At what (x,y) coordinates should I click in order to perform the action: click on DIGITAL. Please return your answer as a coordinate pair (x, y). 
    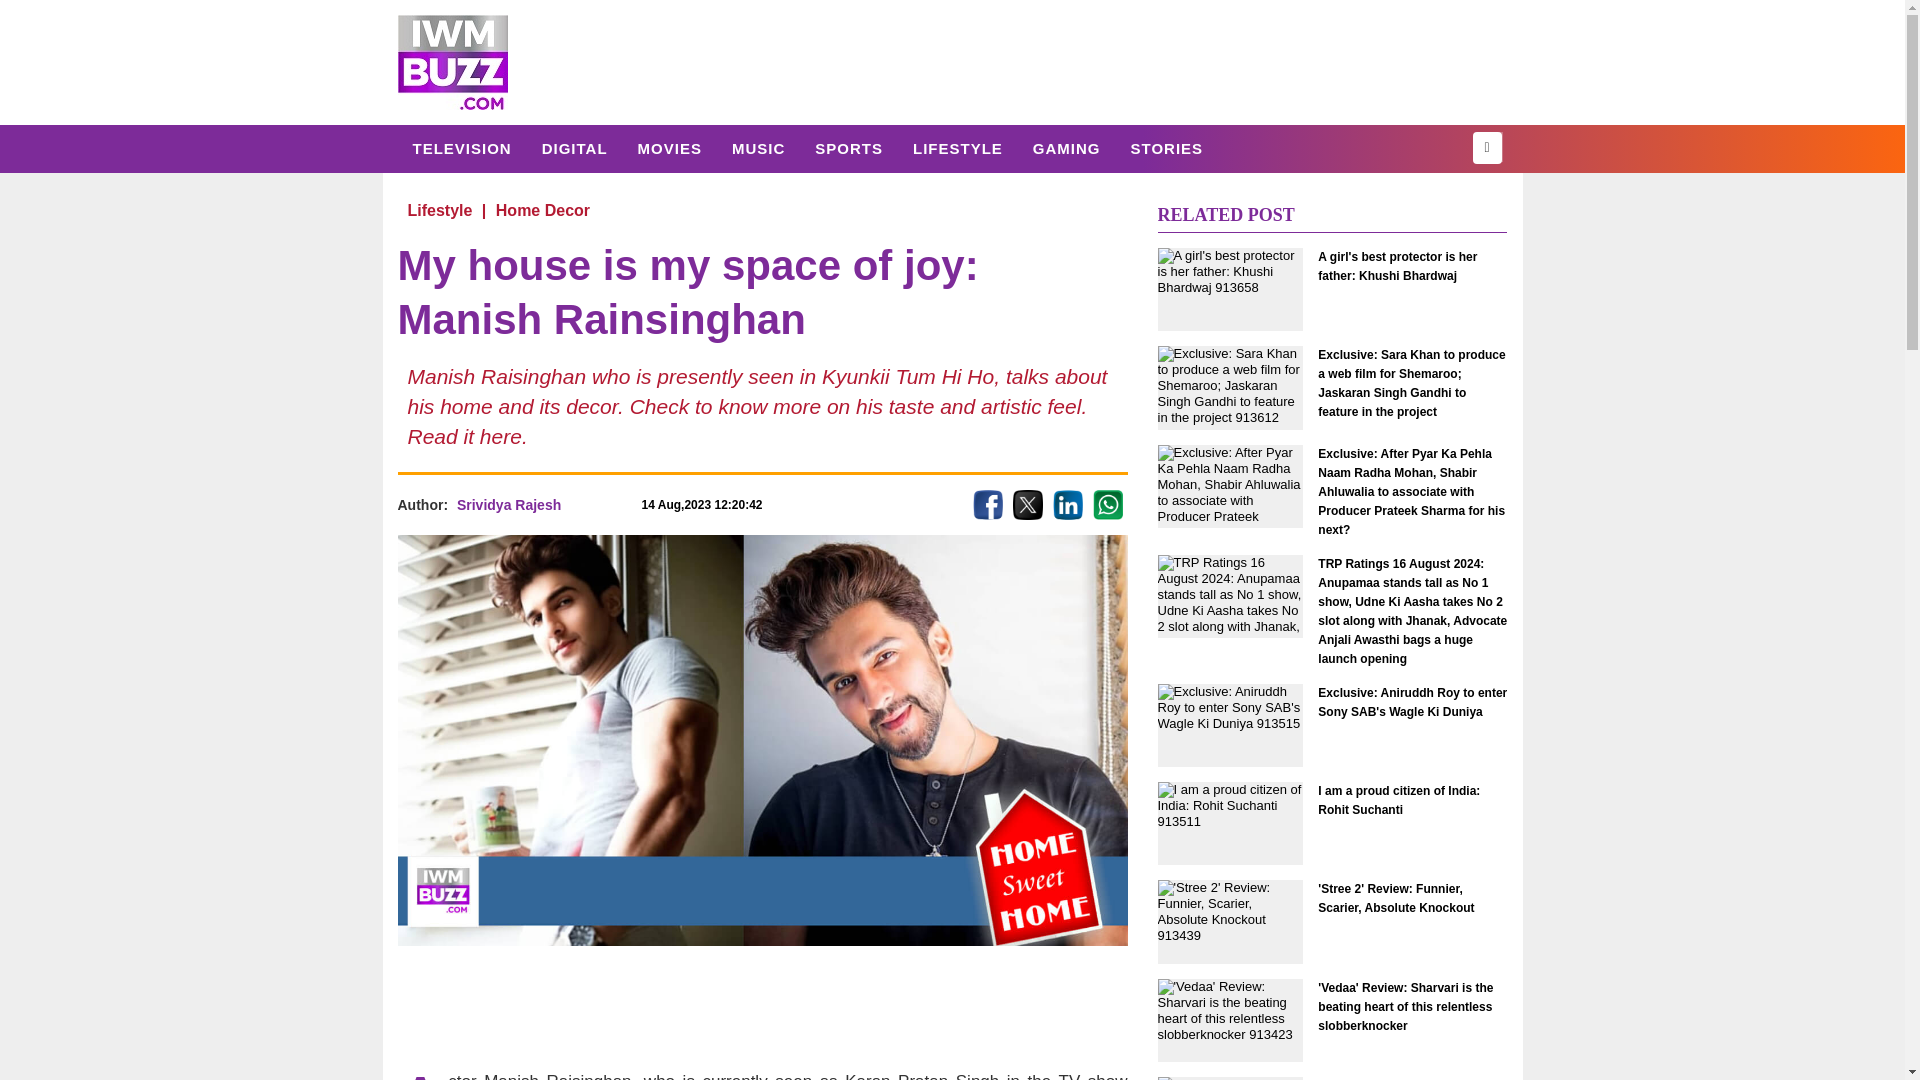
    Looking at the image, I should click on (574, 148).